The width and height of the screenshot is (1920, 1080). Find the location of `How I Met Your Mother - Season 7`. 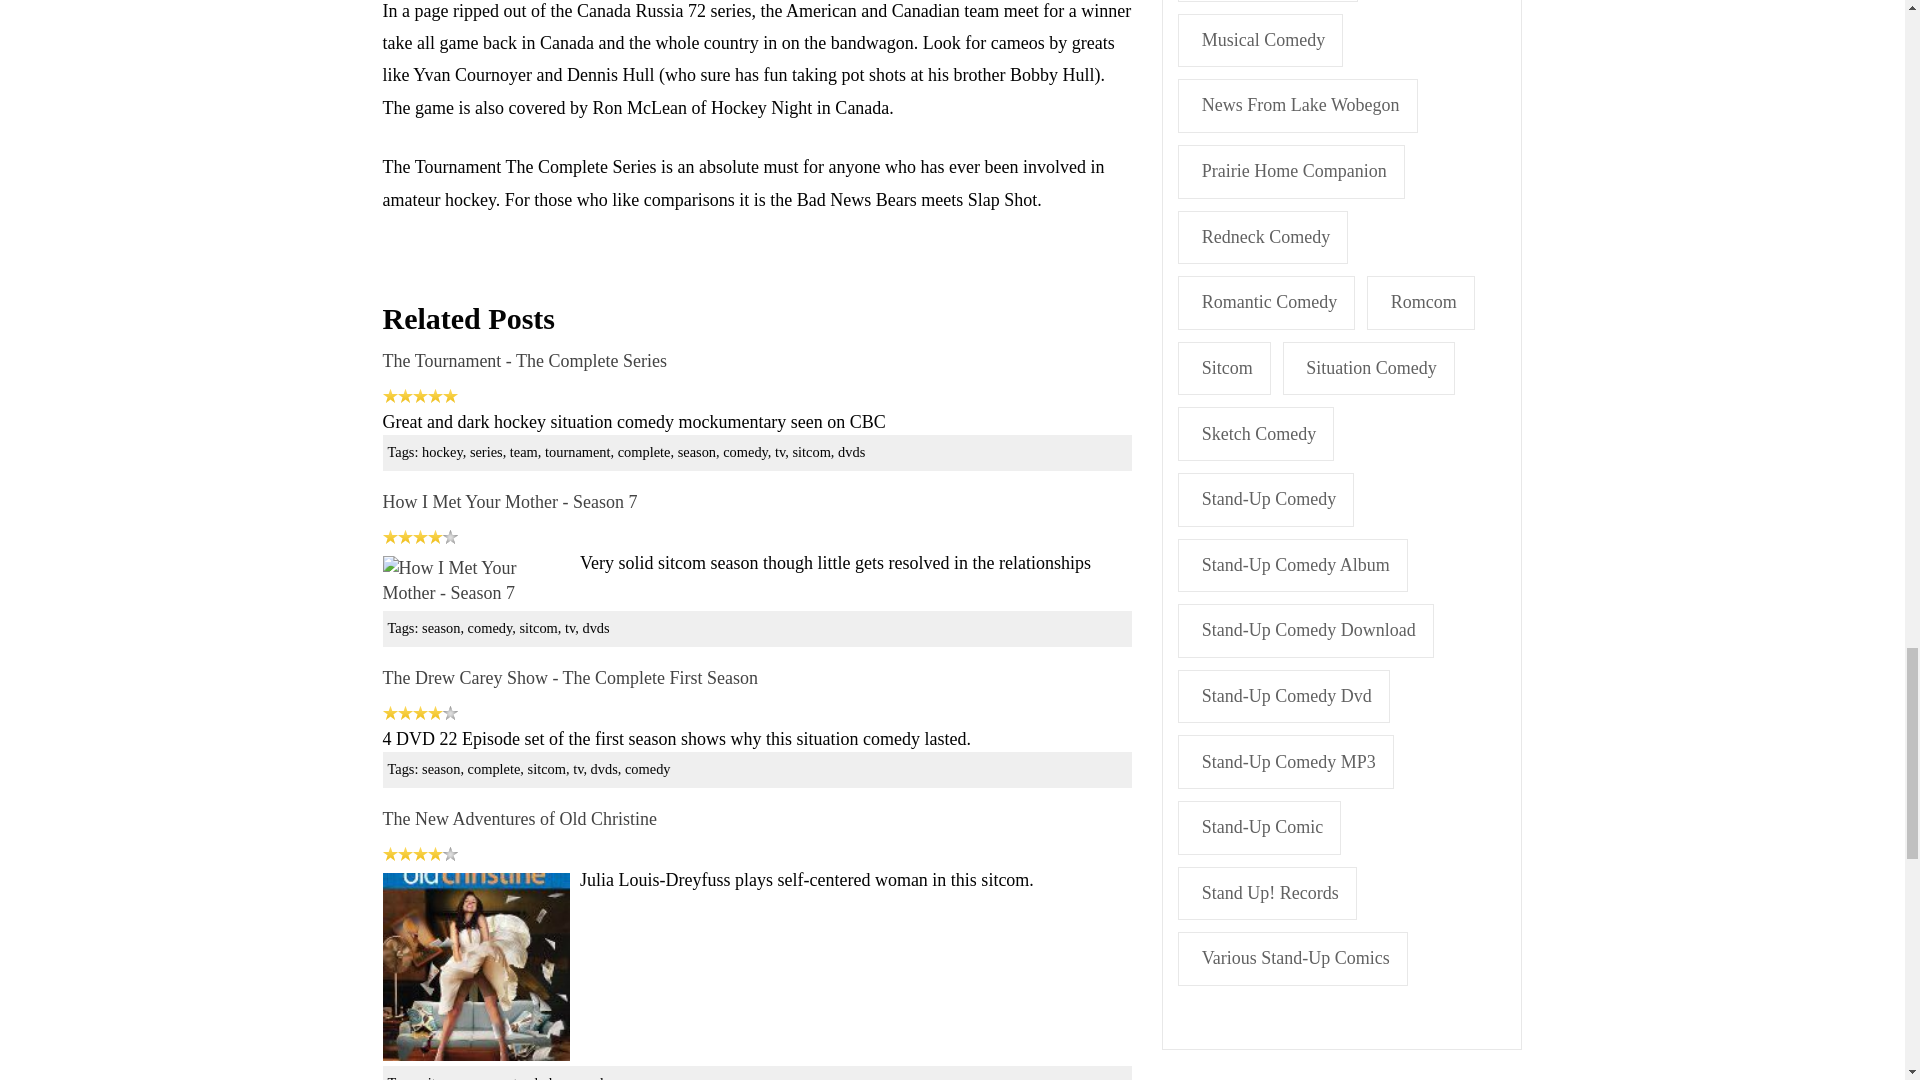

How I Met Your Mother - Season 7 is located at coordinates (475, 580).